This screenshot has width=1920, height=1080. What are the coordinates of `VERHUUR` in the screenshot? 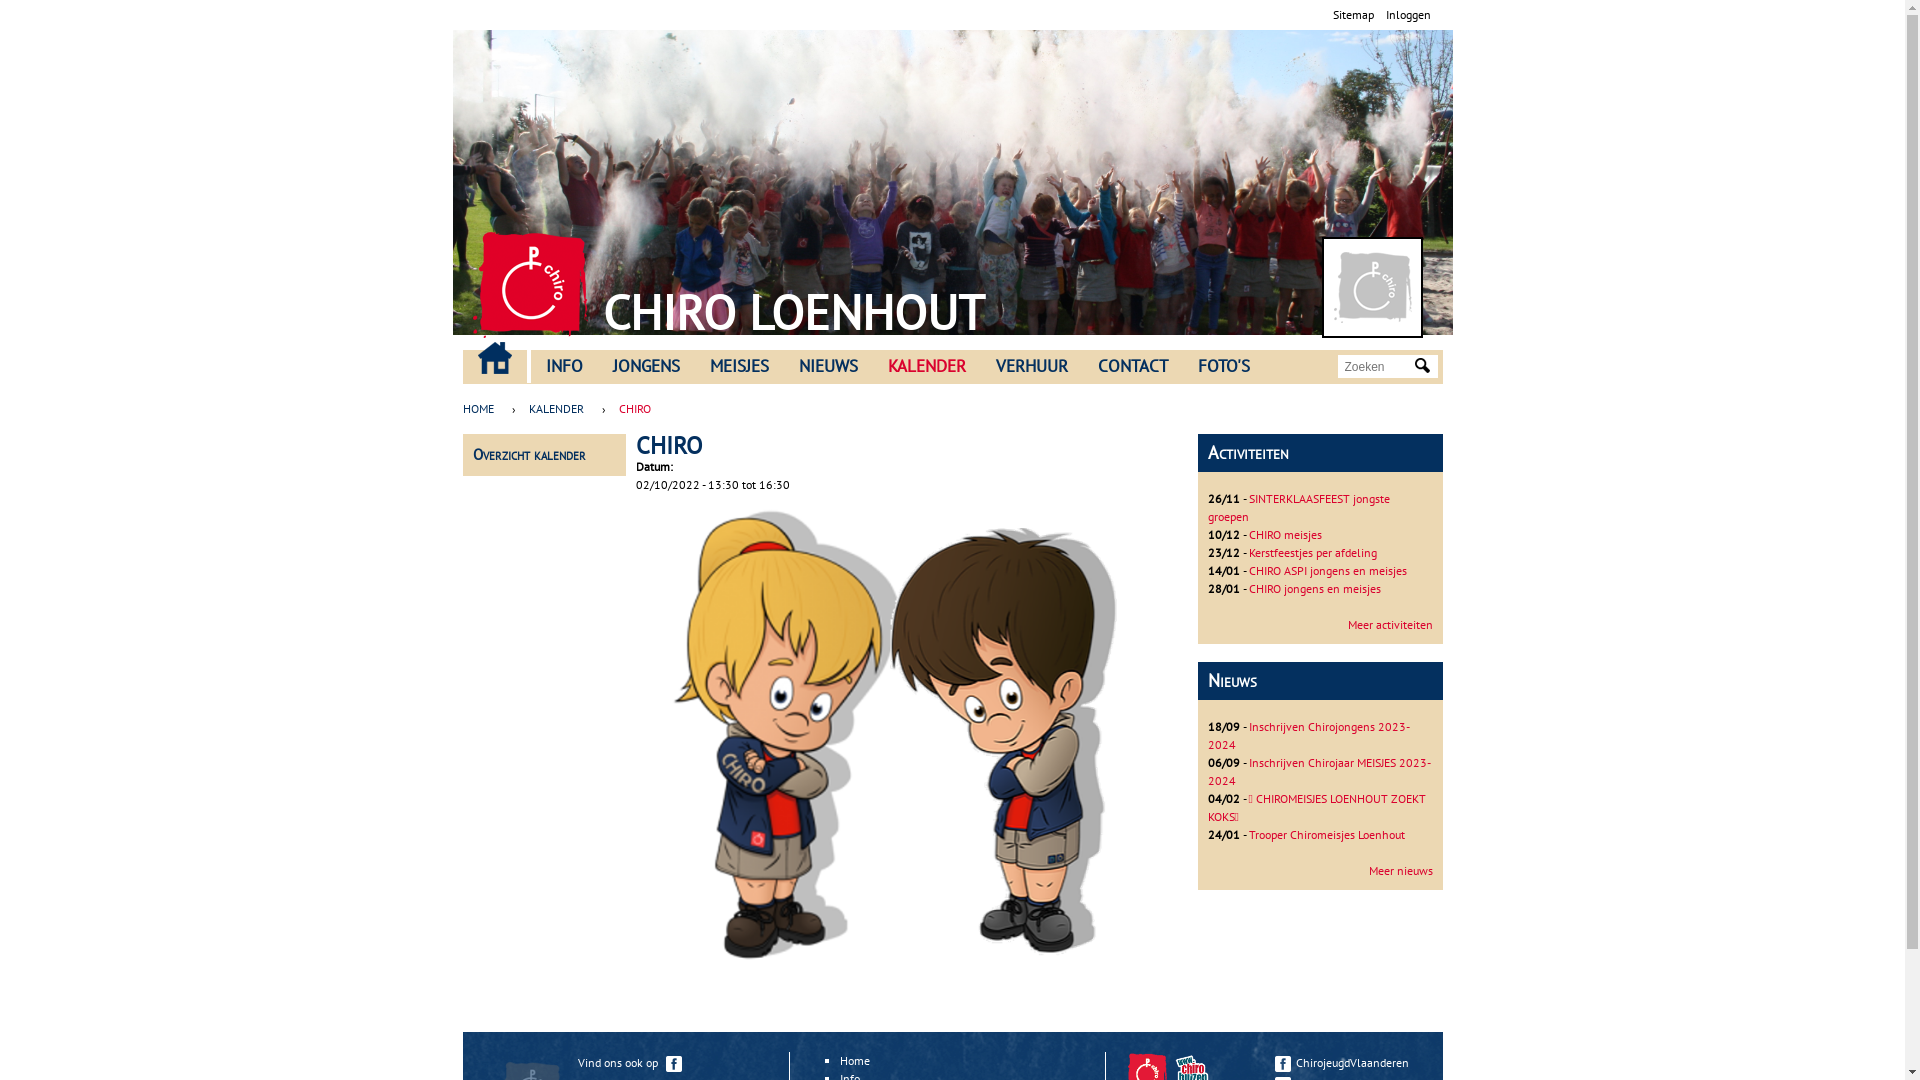 It's located at (1030, 367).